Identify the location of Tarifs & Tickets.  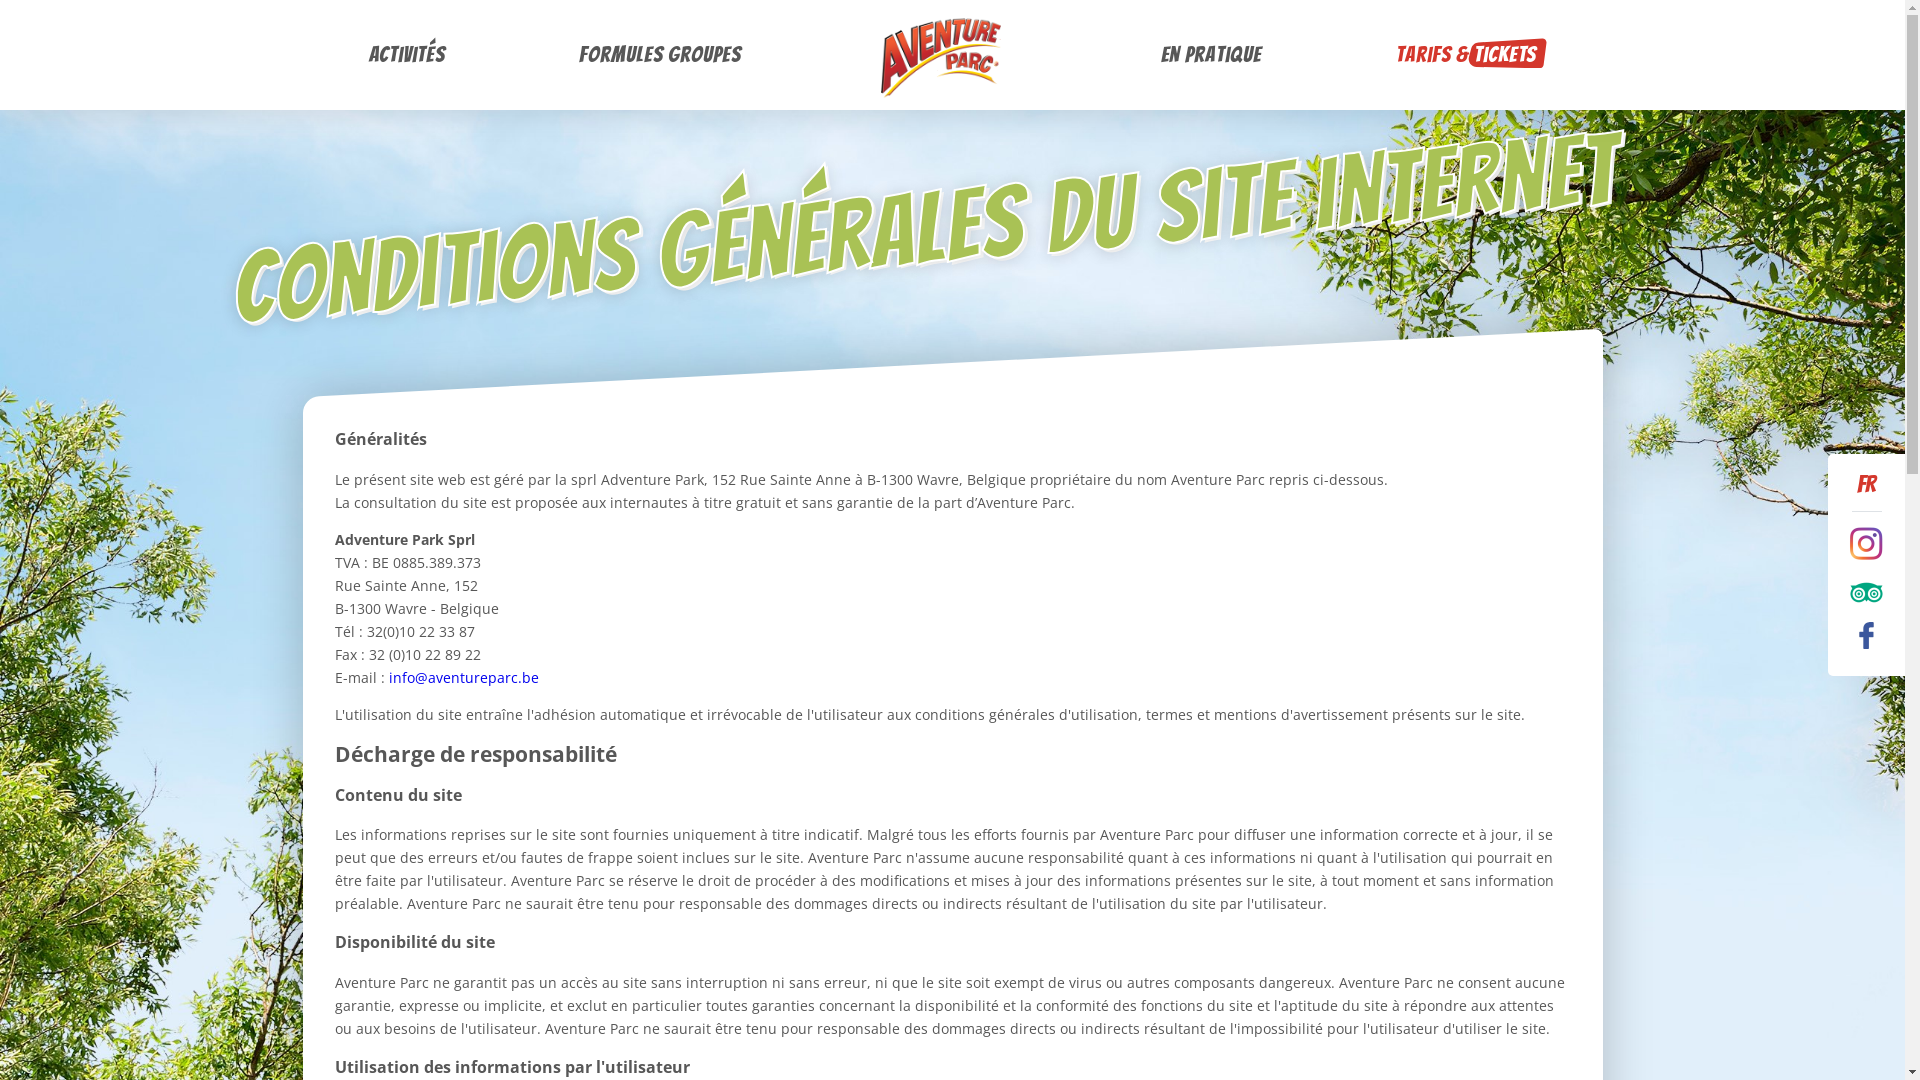
(1466, 55).